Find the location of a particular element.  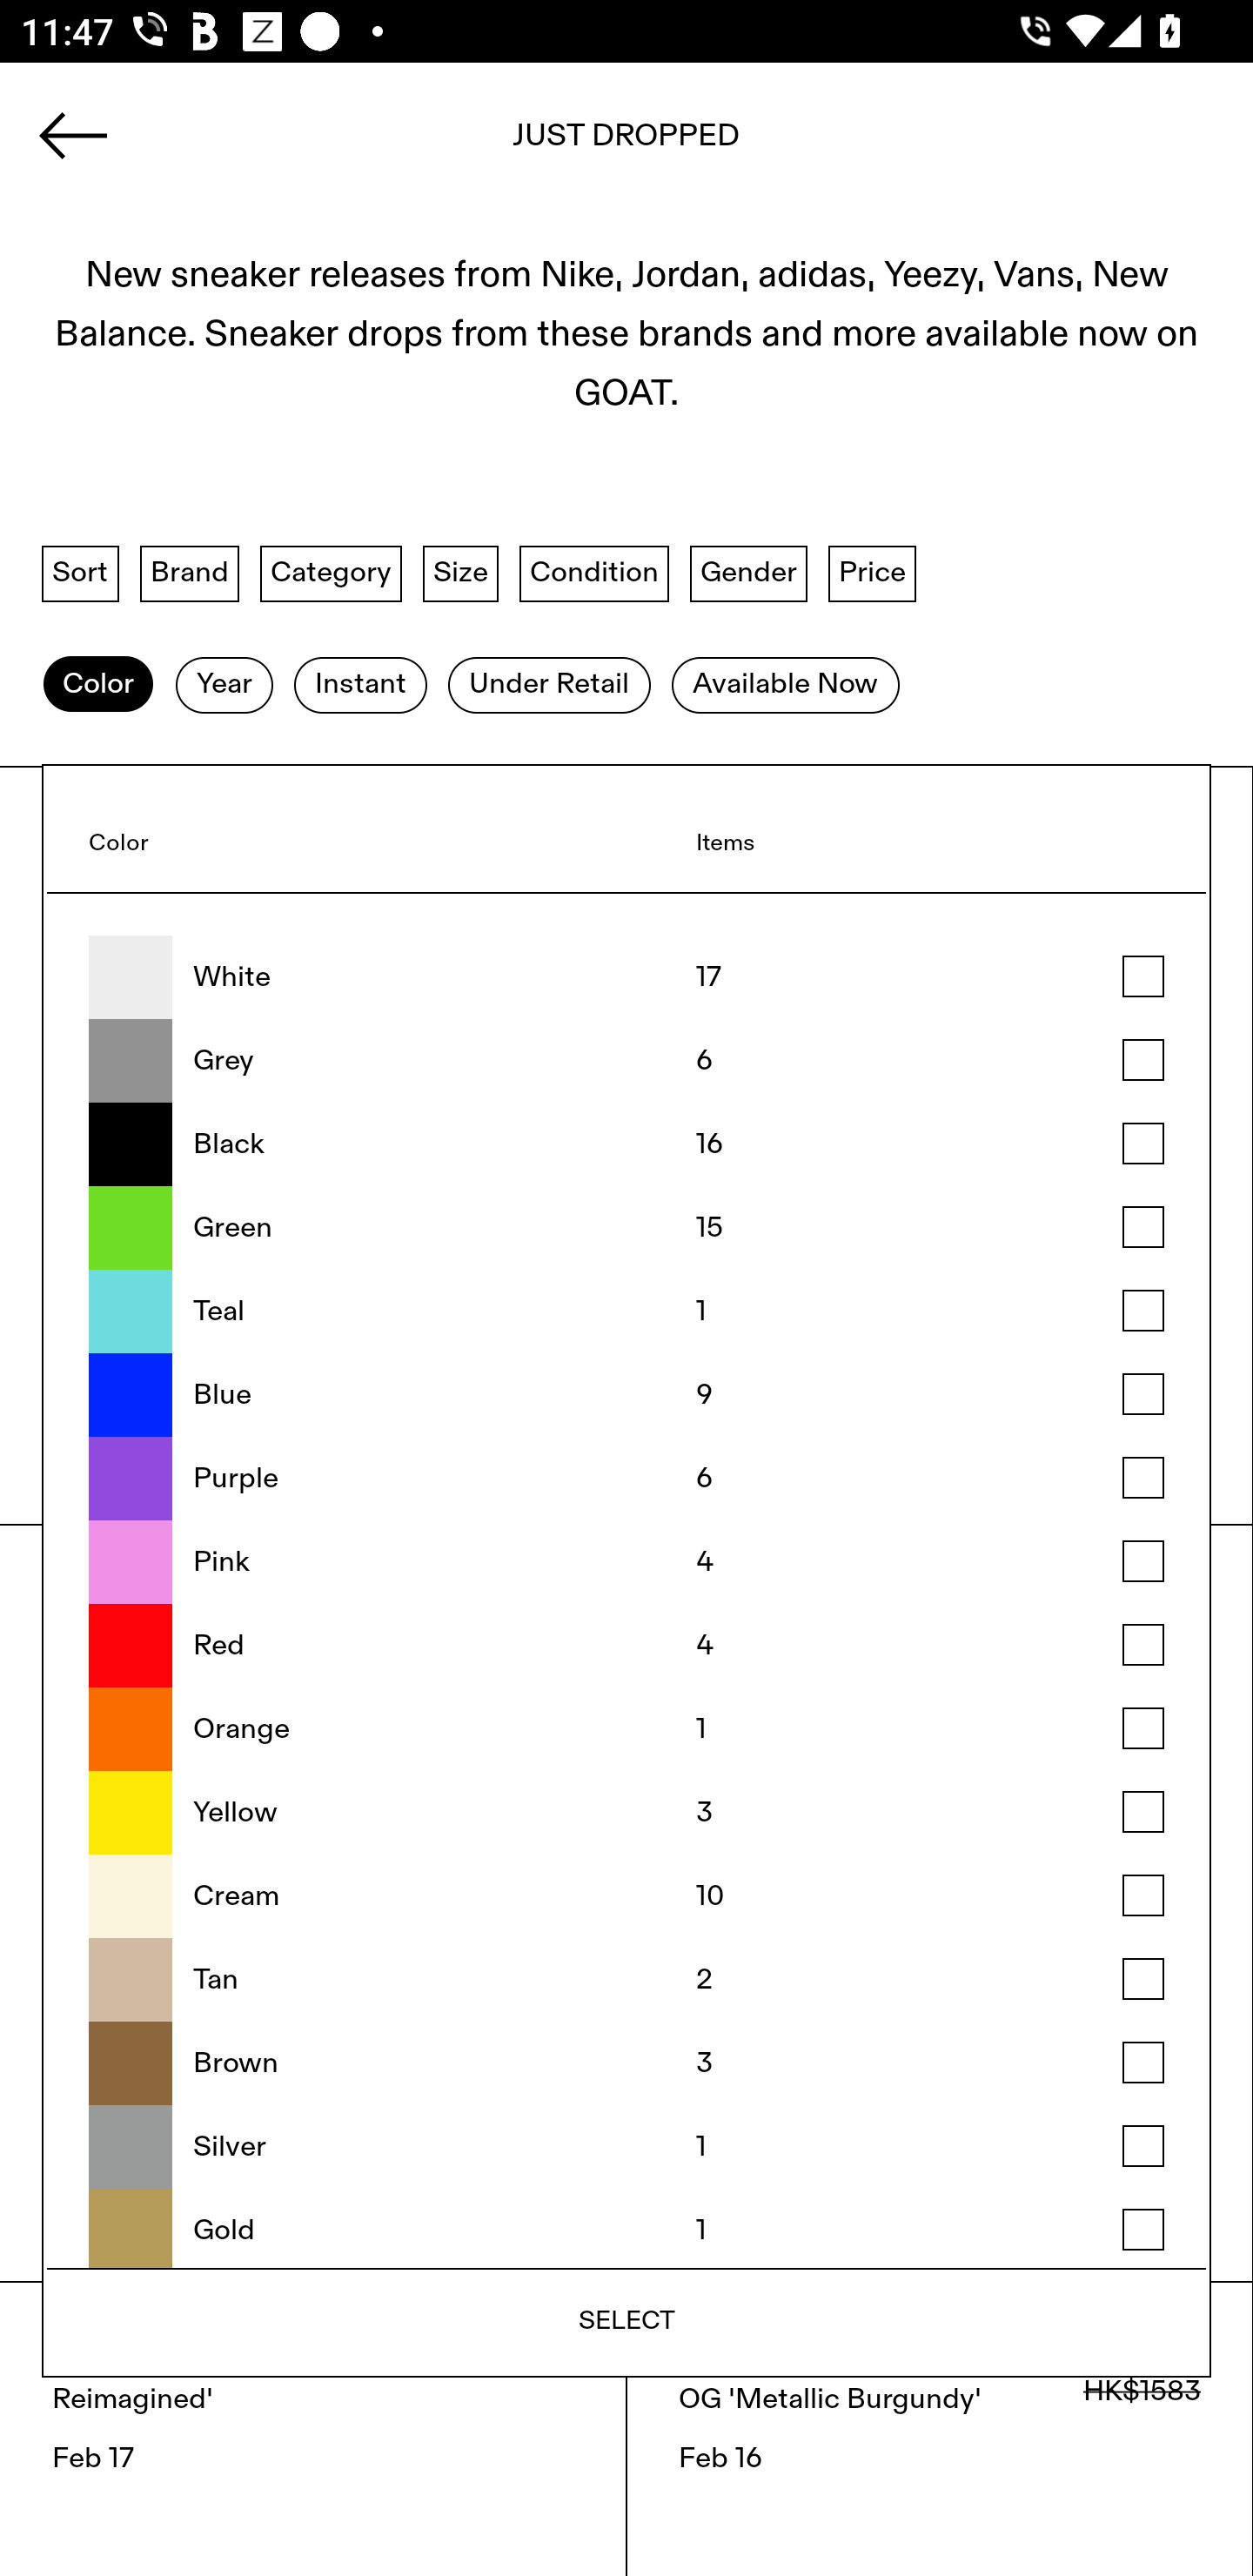

soccer shoes is located at coordinates (626, 145).